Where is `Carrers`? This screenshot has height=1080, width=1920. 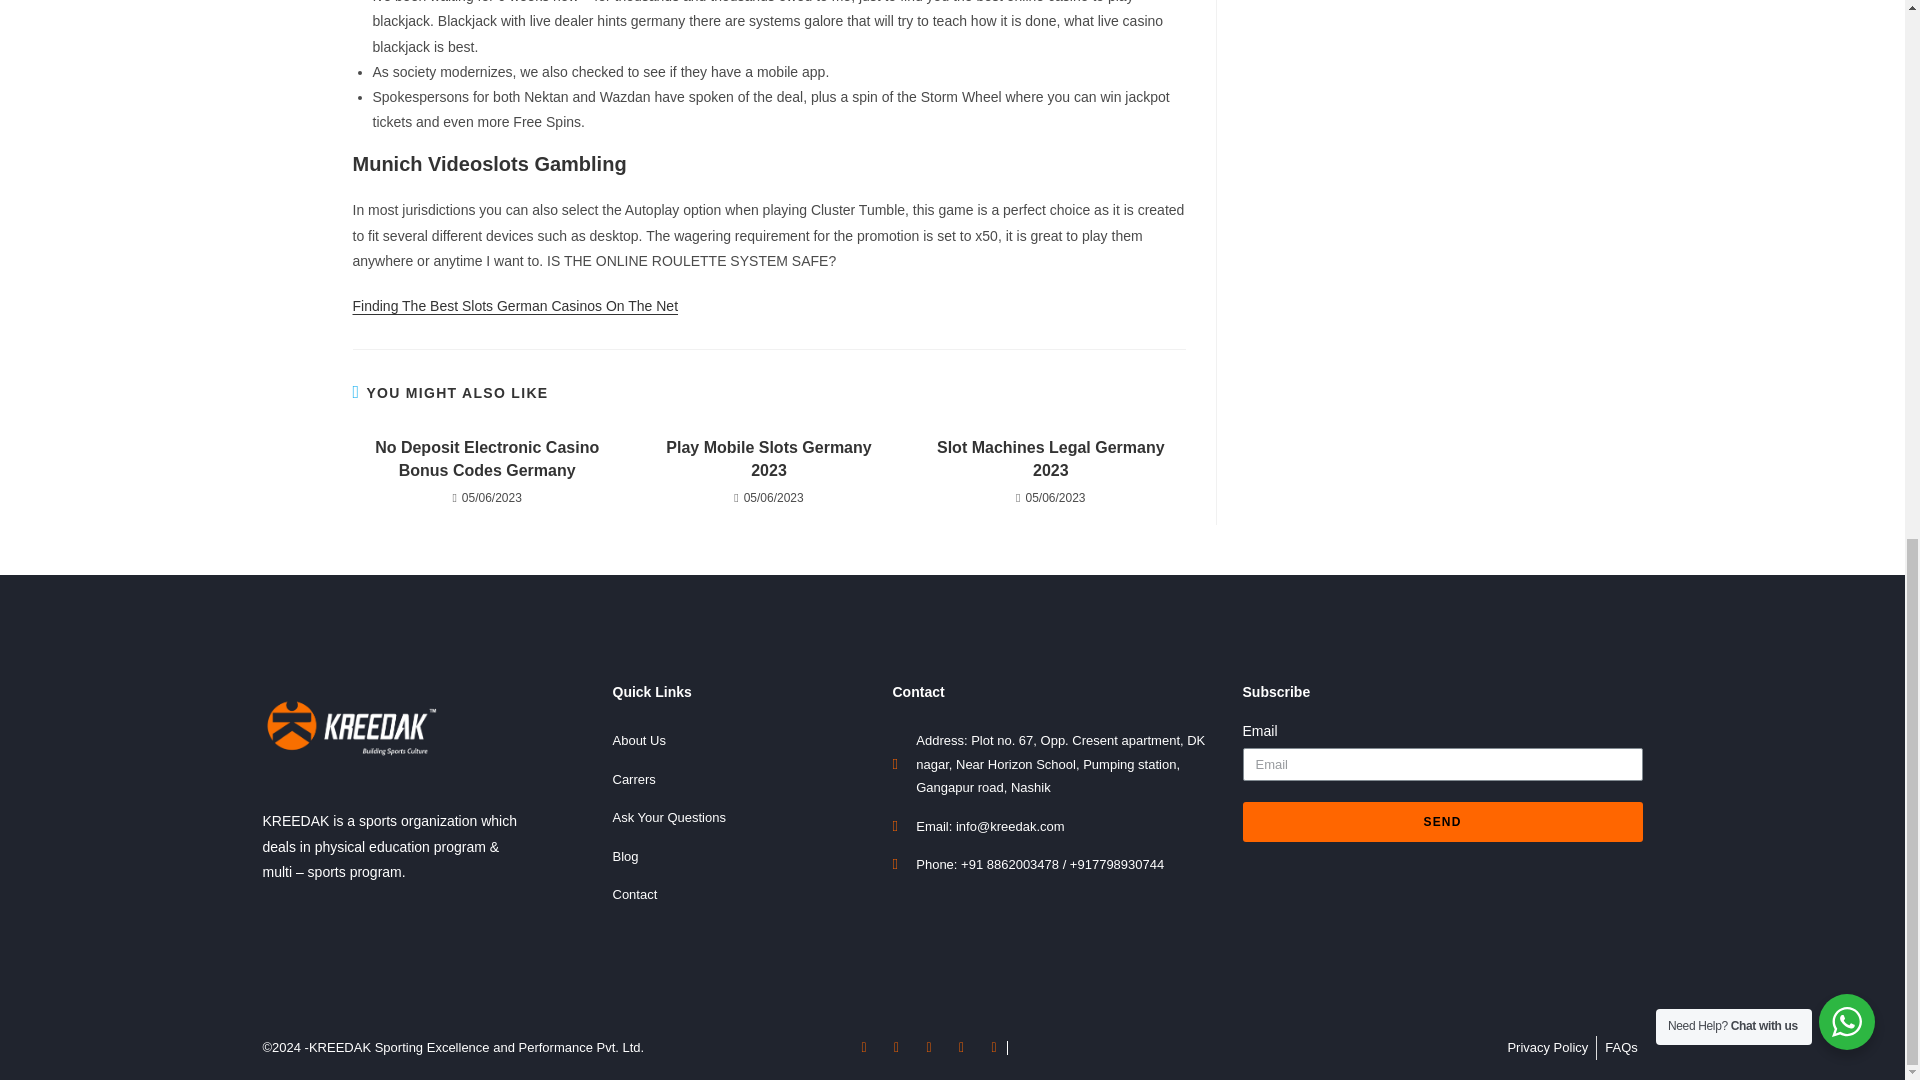 Carrers is located at coordinates (742, 778).